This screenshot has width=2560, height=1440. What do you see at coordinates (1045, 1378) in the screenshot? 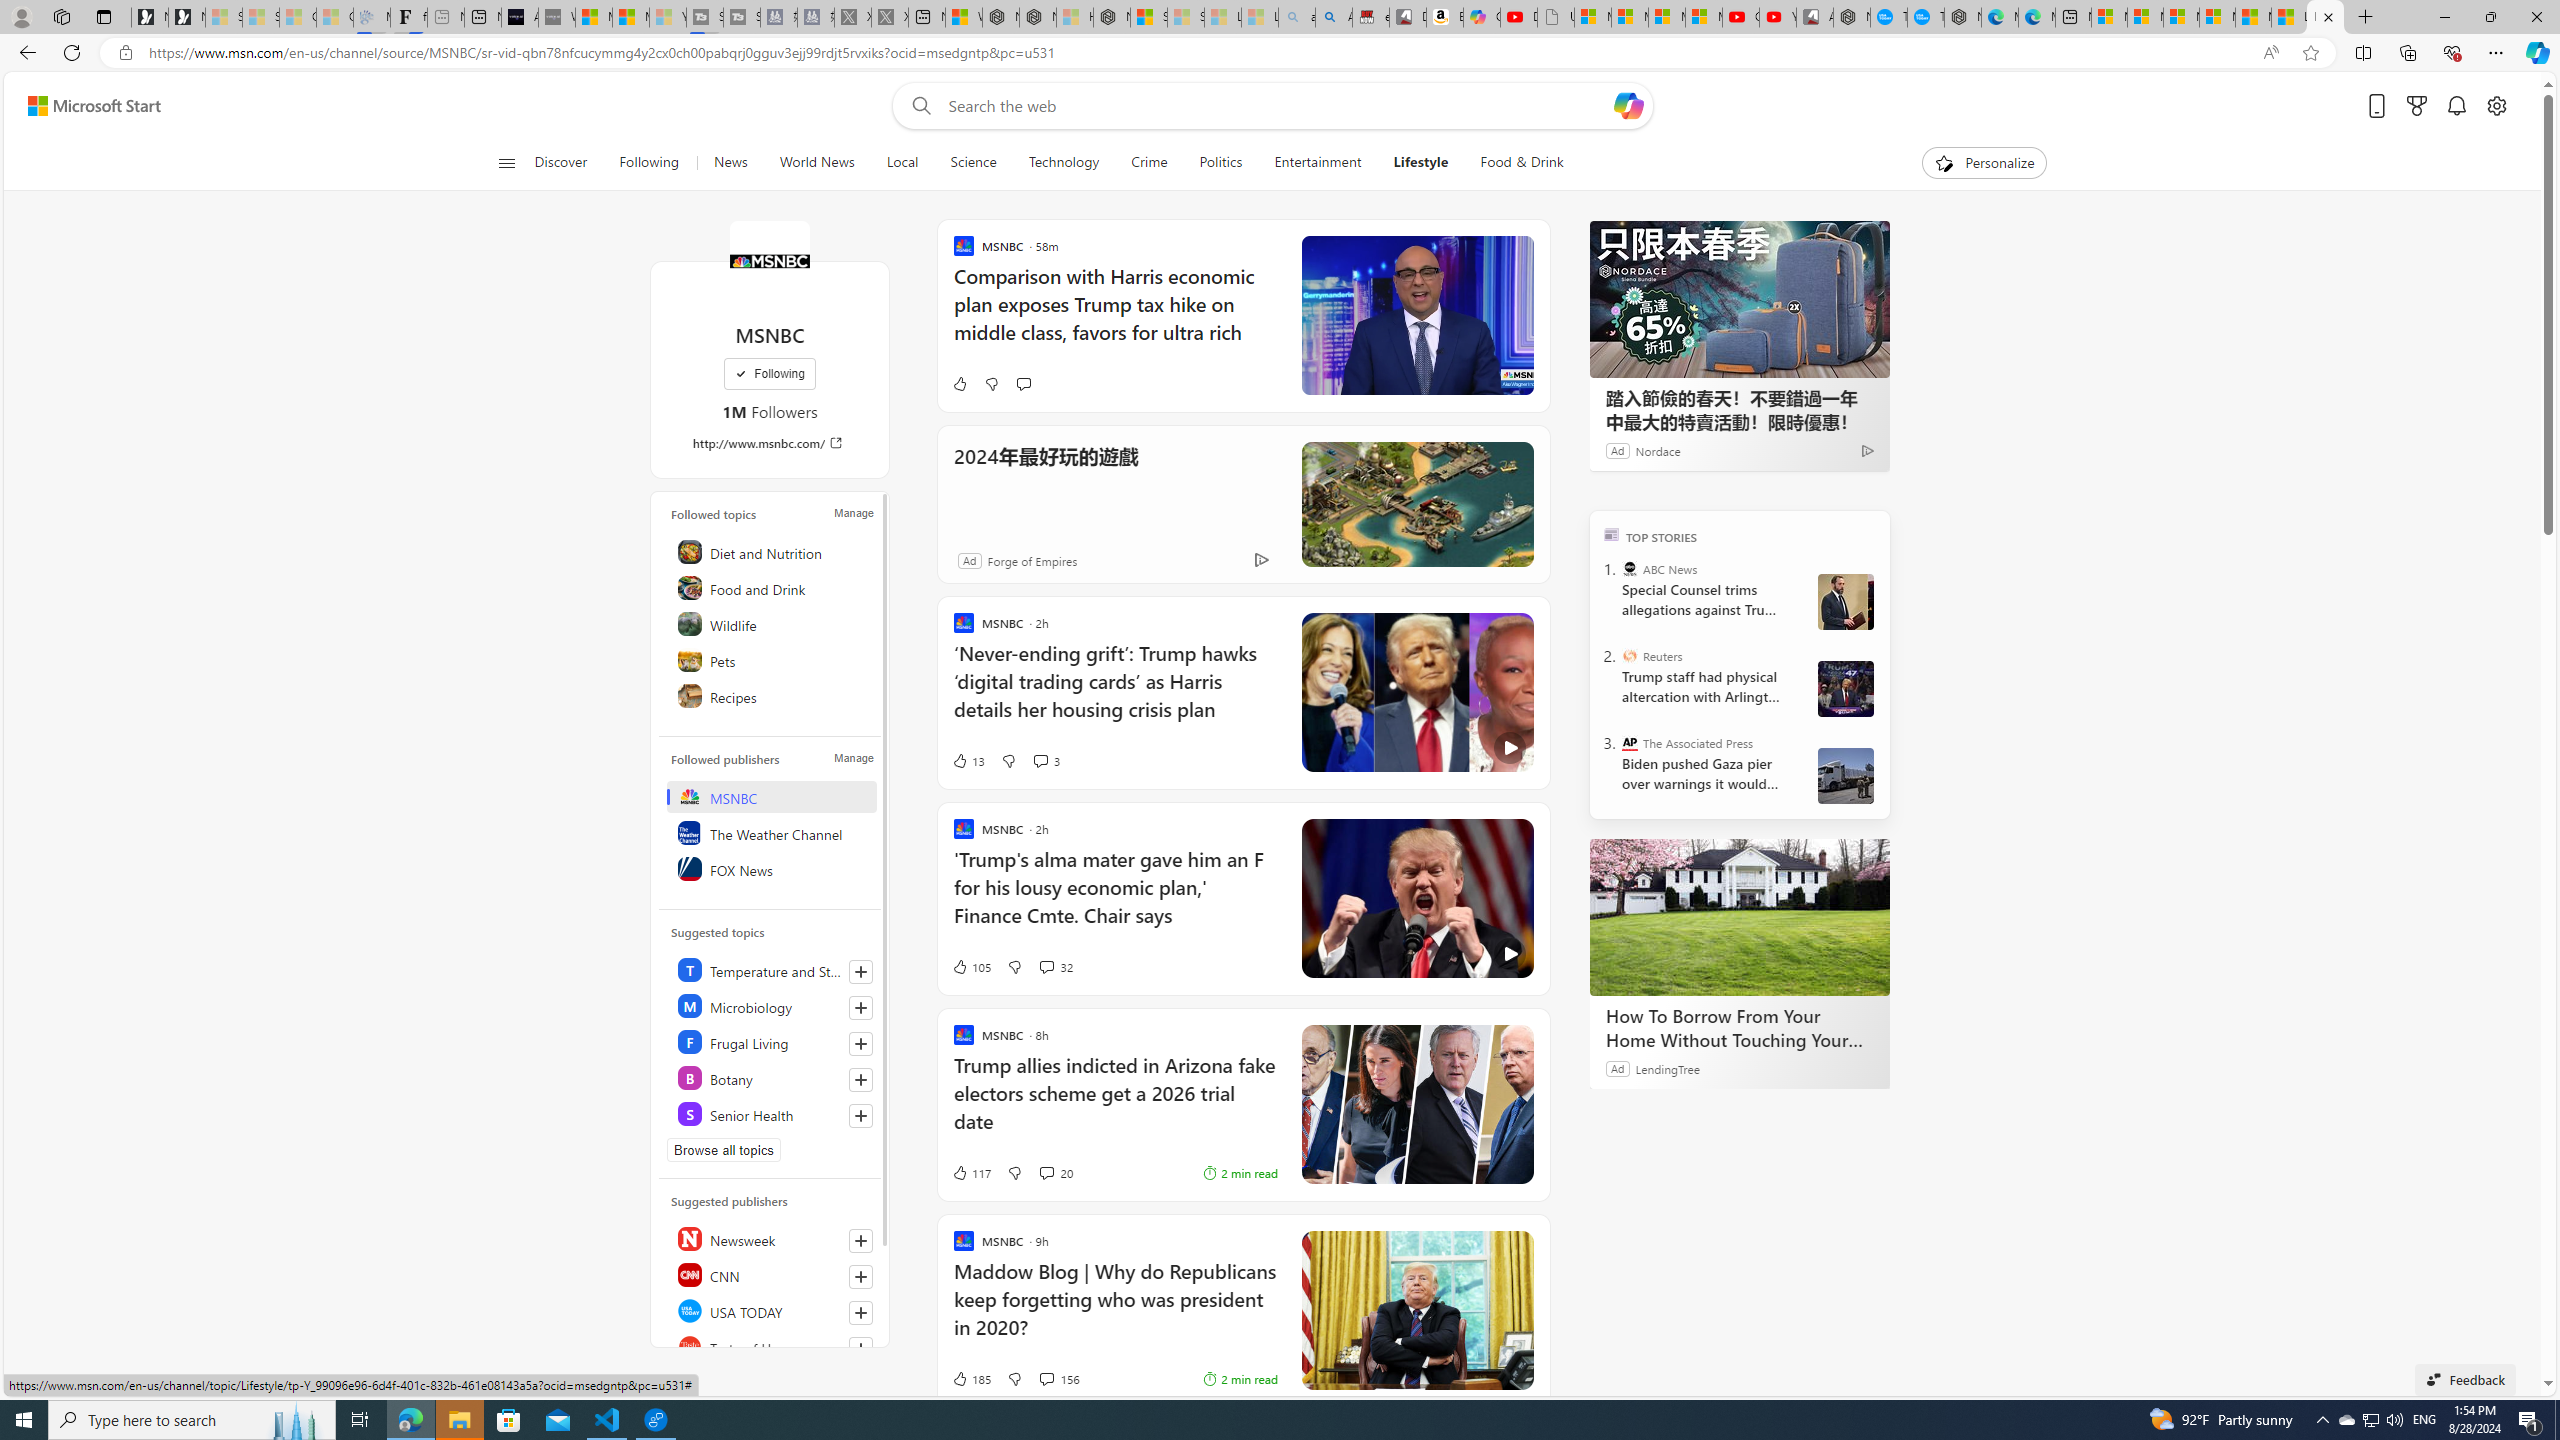
I see `View comments 156 Comment` at bounding box center [1045, 1378].